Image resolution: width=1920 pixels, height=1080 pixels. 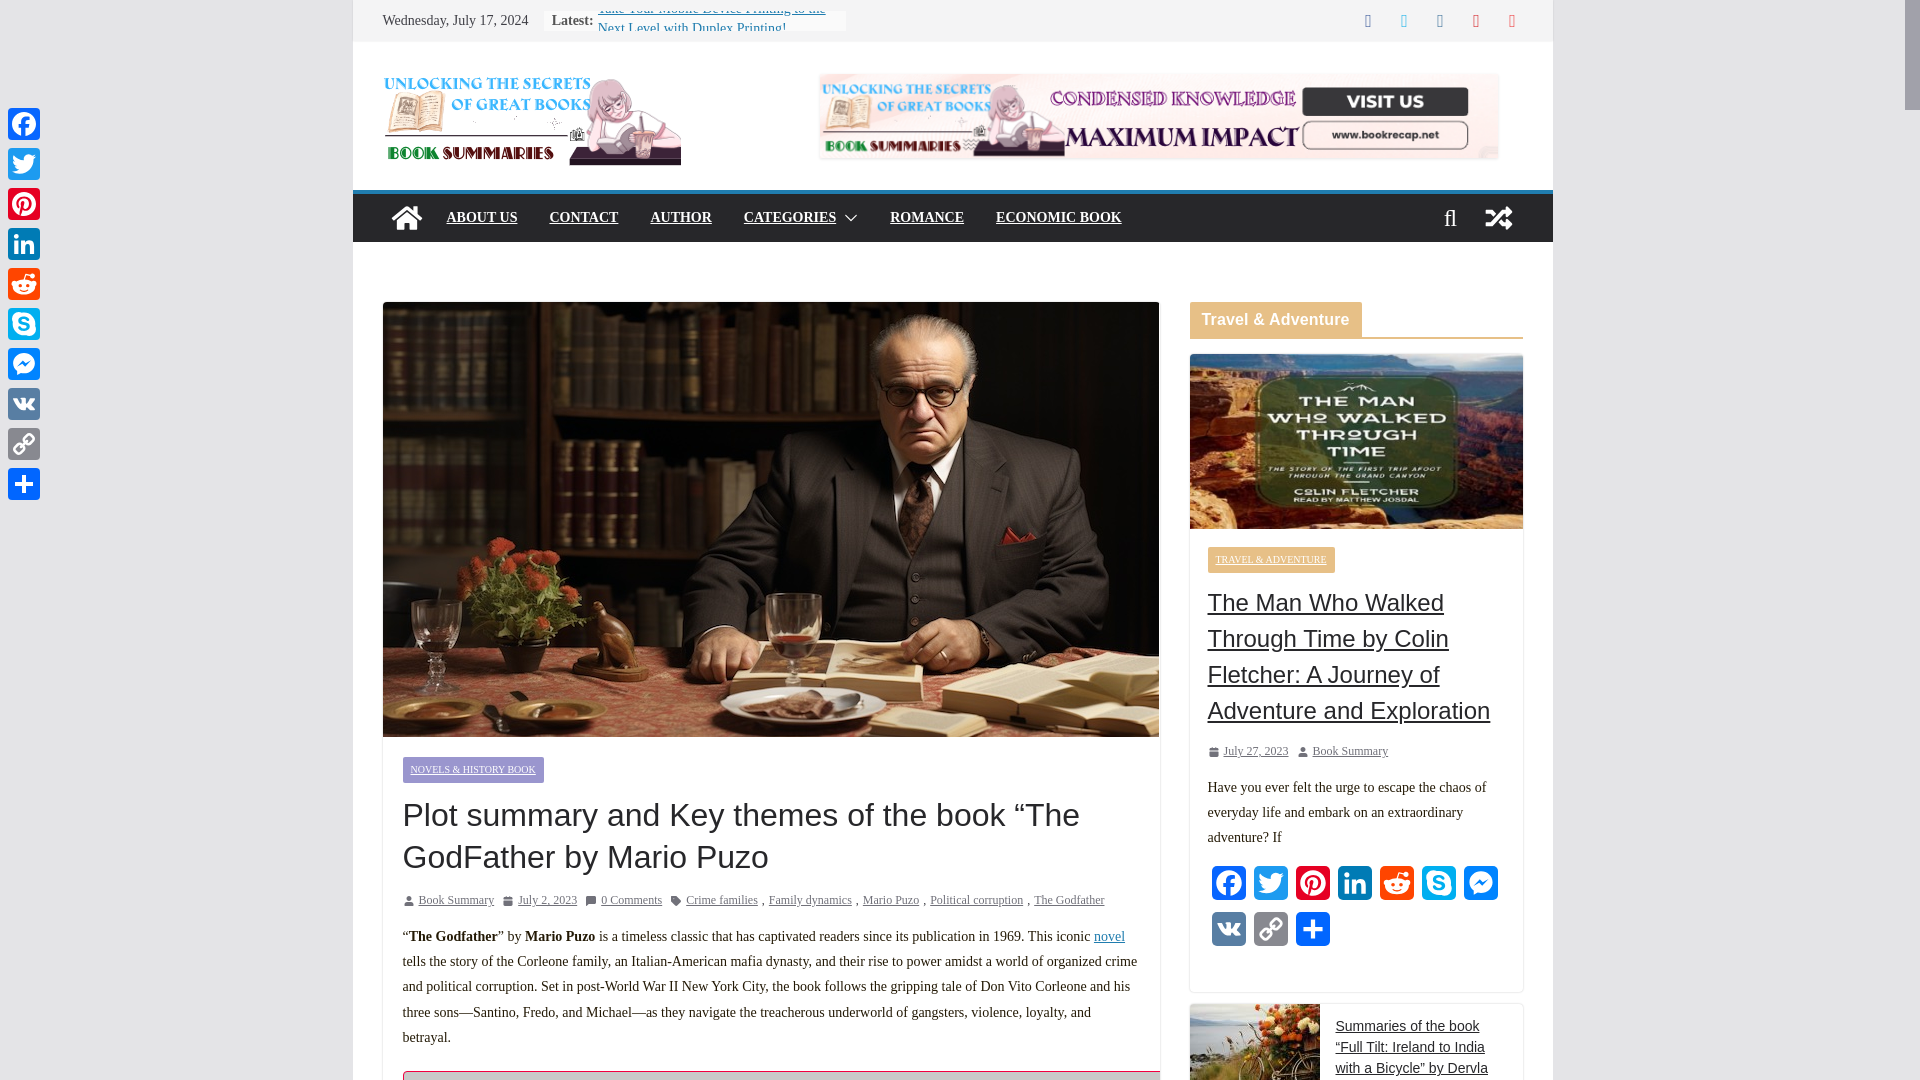 What do you see at coordinates (539, 900) in the screenshot?
I see `July 2, 2023` at bounding box center [539, 900].